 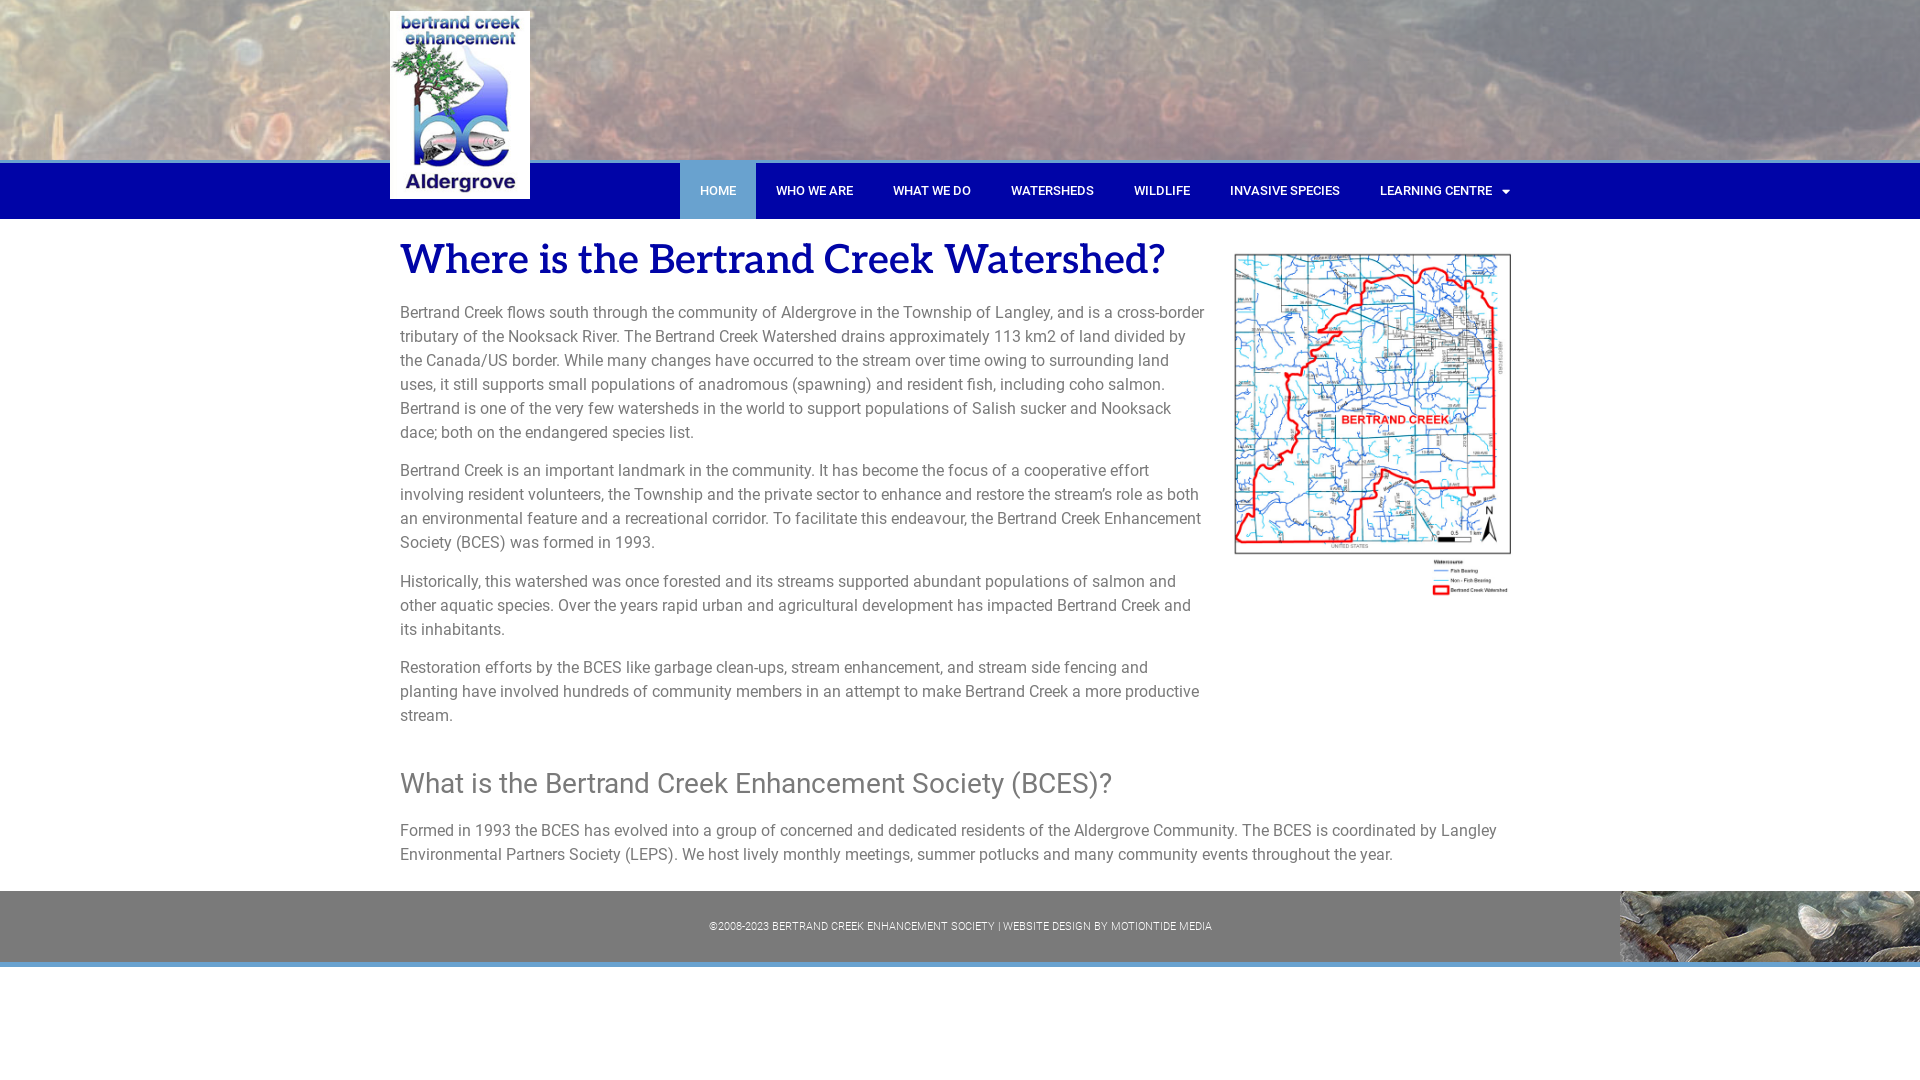 What do you see at coordinates (718, 191) in the screenshot?
I see `HOME` at bounding box center [718, 191].